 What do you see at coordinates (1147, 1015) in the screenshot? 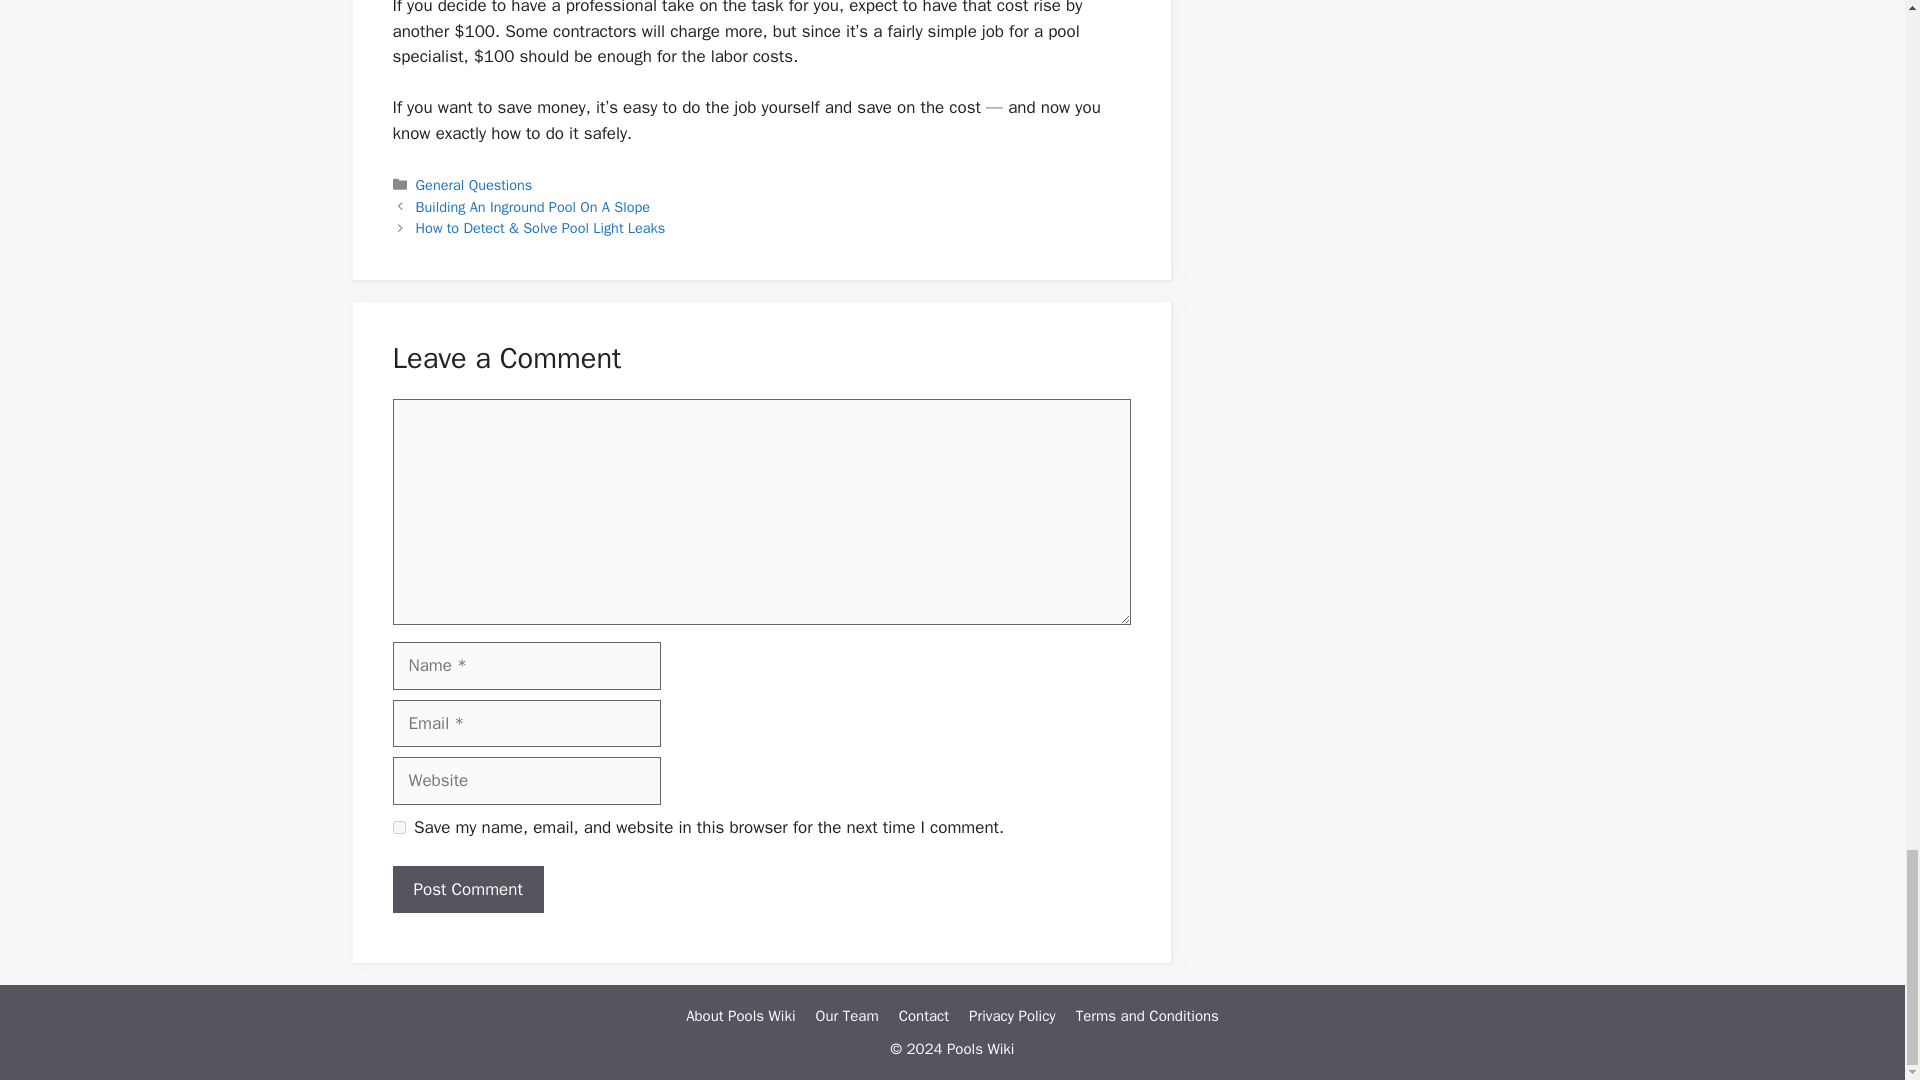
I see `Terms and Conditions` at bounding box center [1147, 1015].